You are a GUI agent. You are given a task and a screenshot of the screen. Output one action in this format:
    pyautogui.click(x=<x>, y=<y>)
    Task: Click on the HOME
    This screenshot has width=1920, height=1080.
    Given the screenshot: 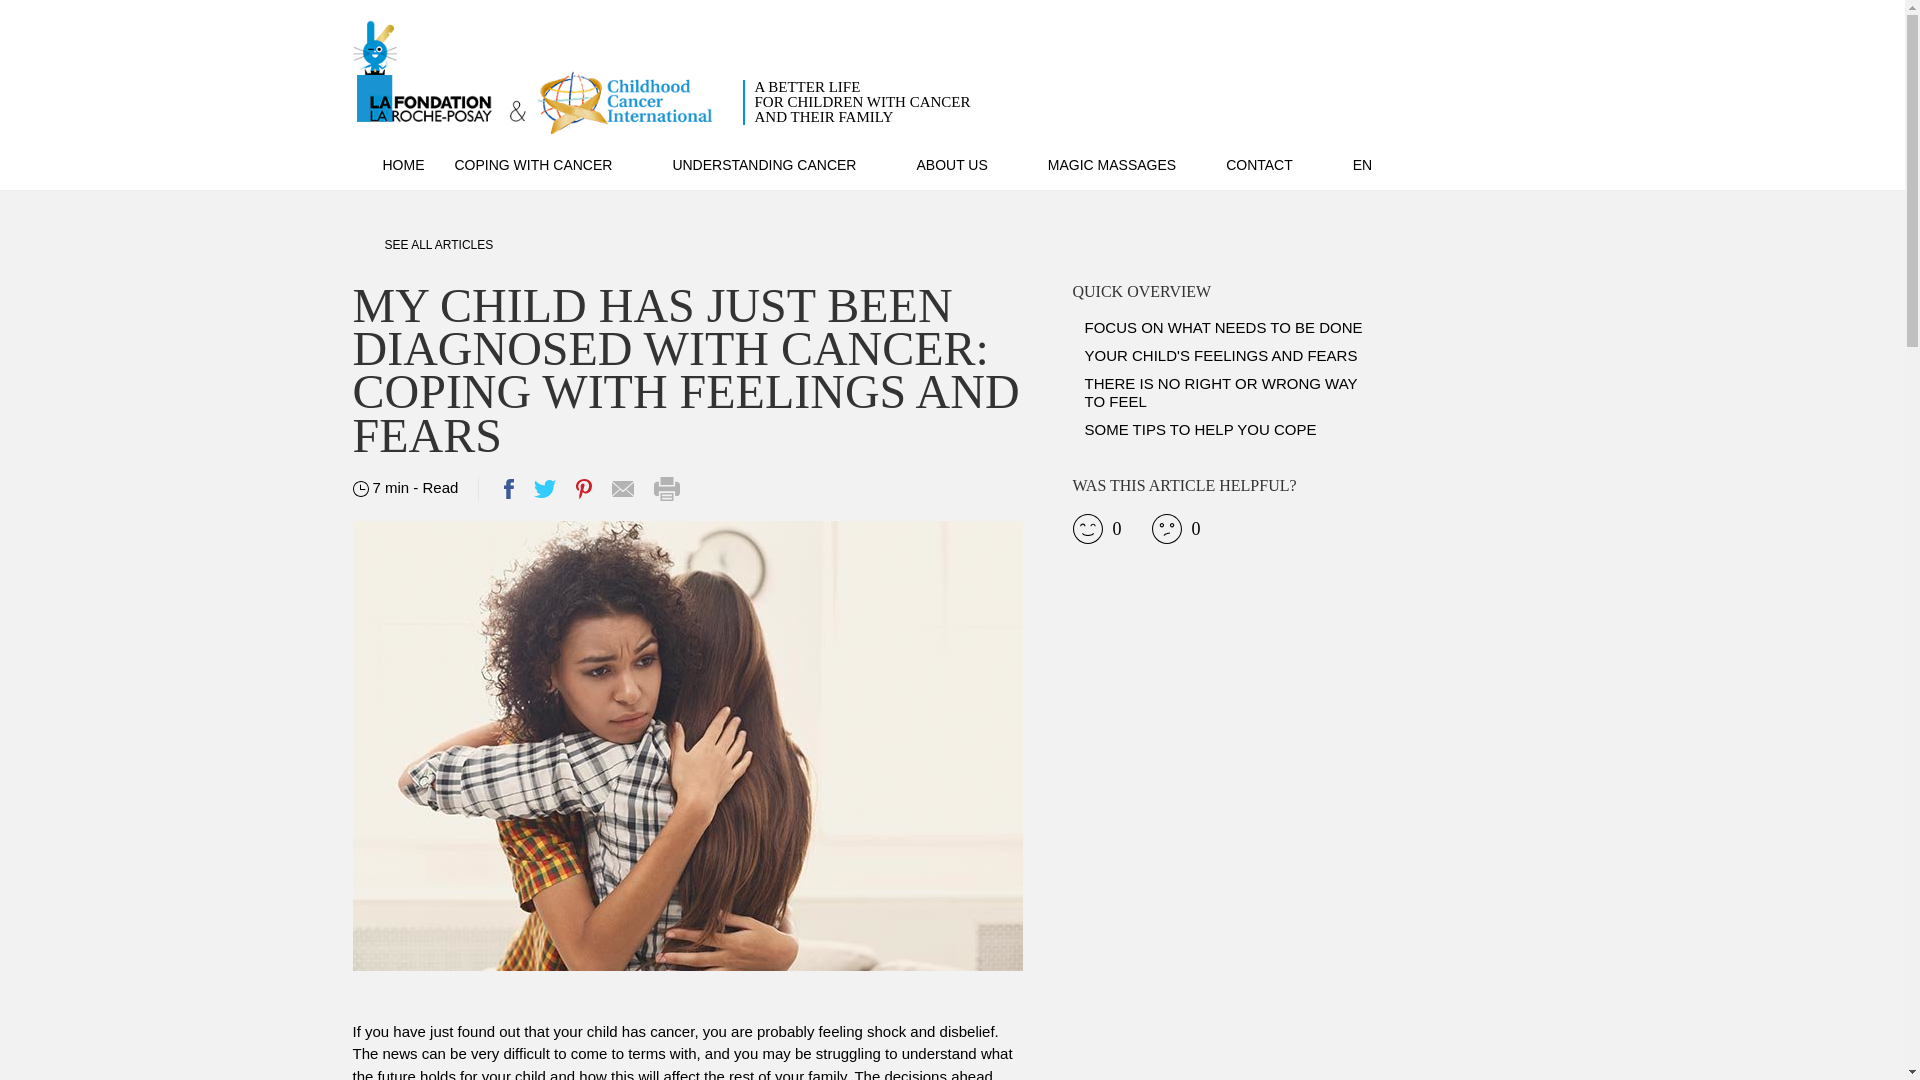 What is the action you would take?
    pyautogui.click(x=388, y=164)
    